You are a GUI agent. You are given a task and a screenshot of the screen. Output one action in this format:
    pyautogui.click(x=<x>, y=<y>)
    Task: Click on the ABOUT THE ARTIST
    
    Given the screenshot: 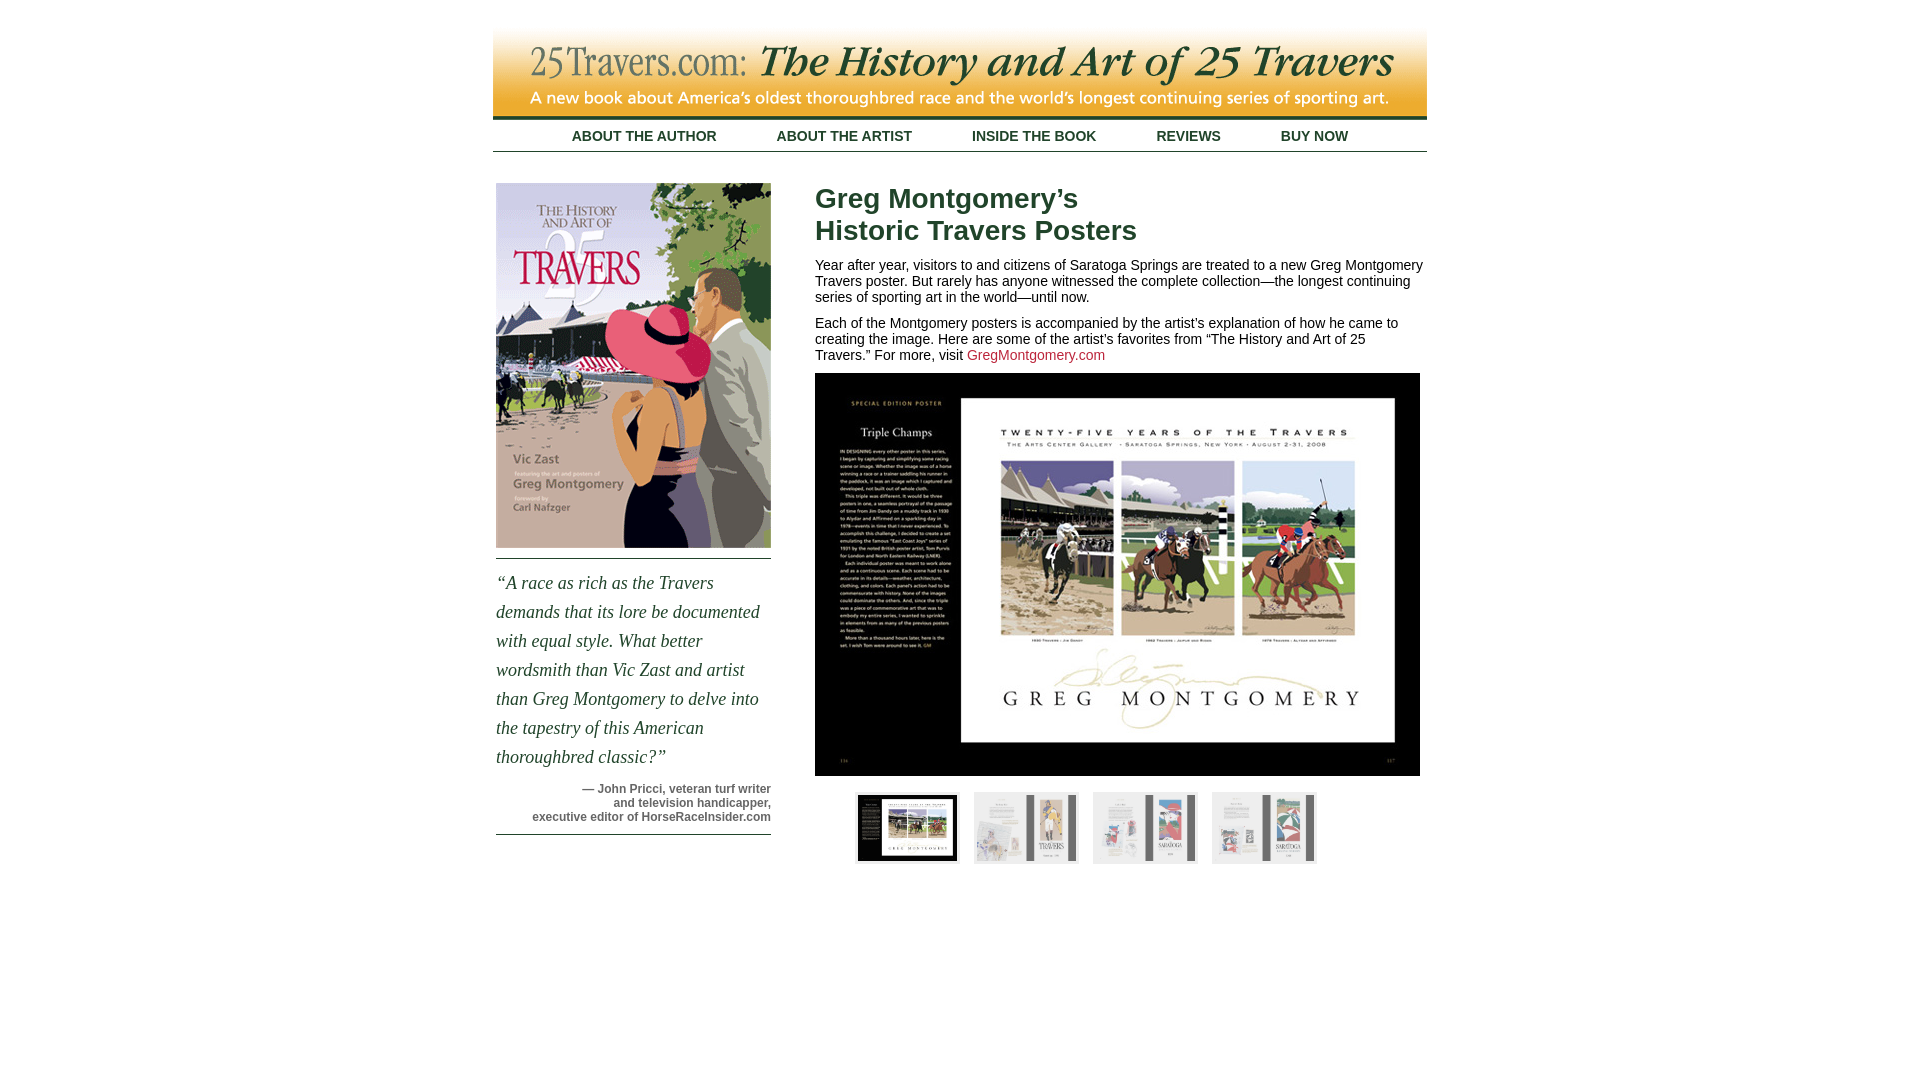 What is the action you would take?
    pyautogui.click(x=845, y=136)
    